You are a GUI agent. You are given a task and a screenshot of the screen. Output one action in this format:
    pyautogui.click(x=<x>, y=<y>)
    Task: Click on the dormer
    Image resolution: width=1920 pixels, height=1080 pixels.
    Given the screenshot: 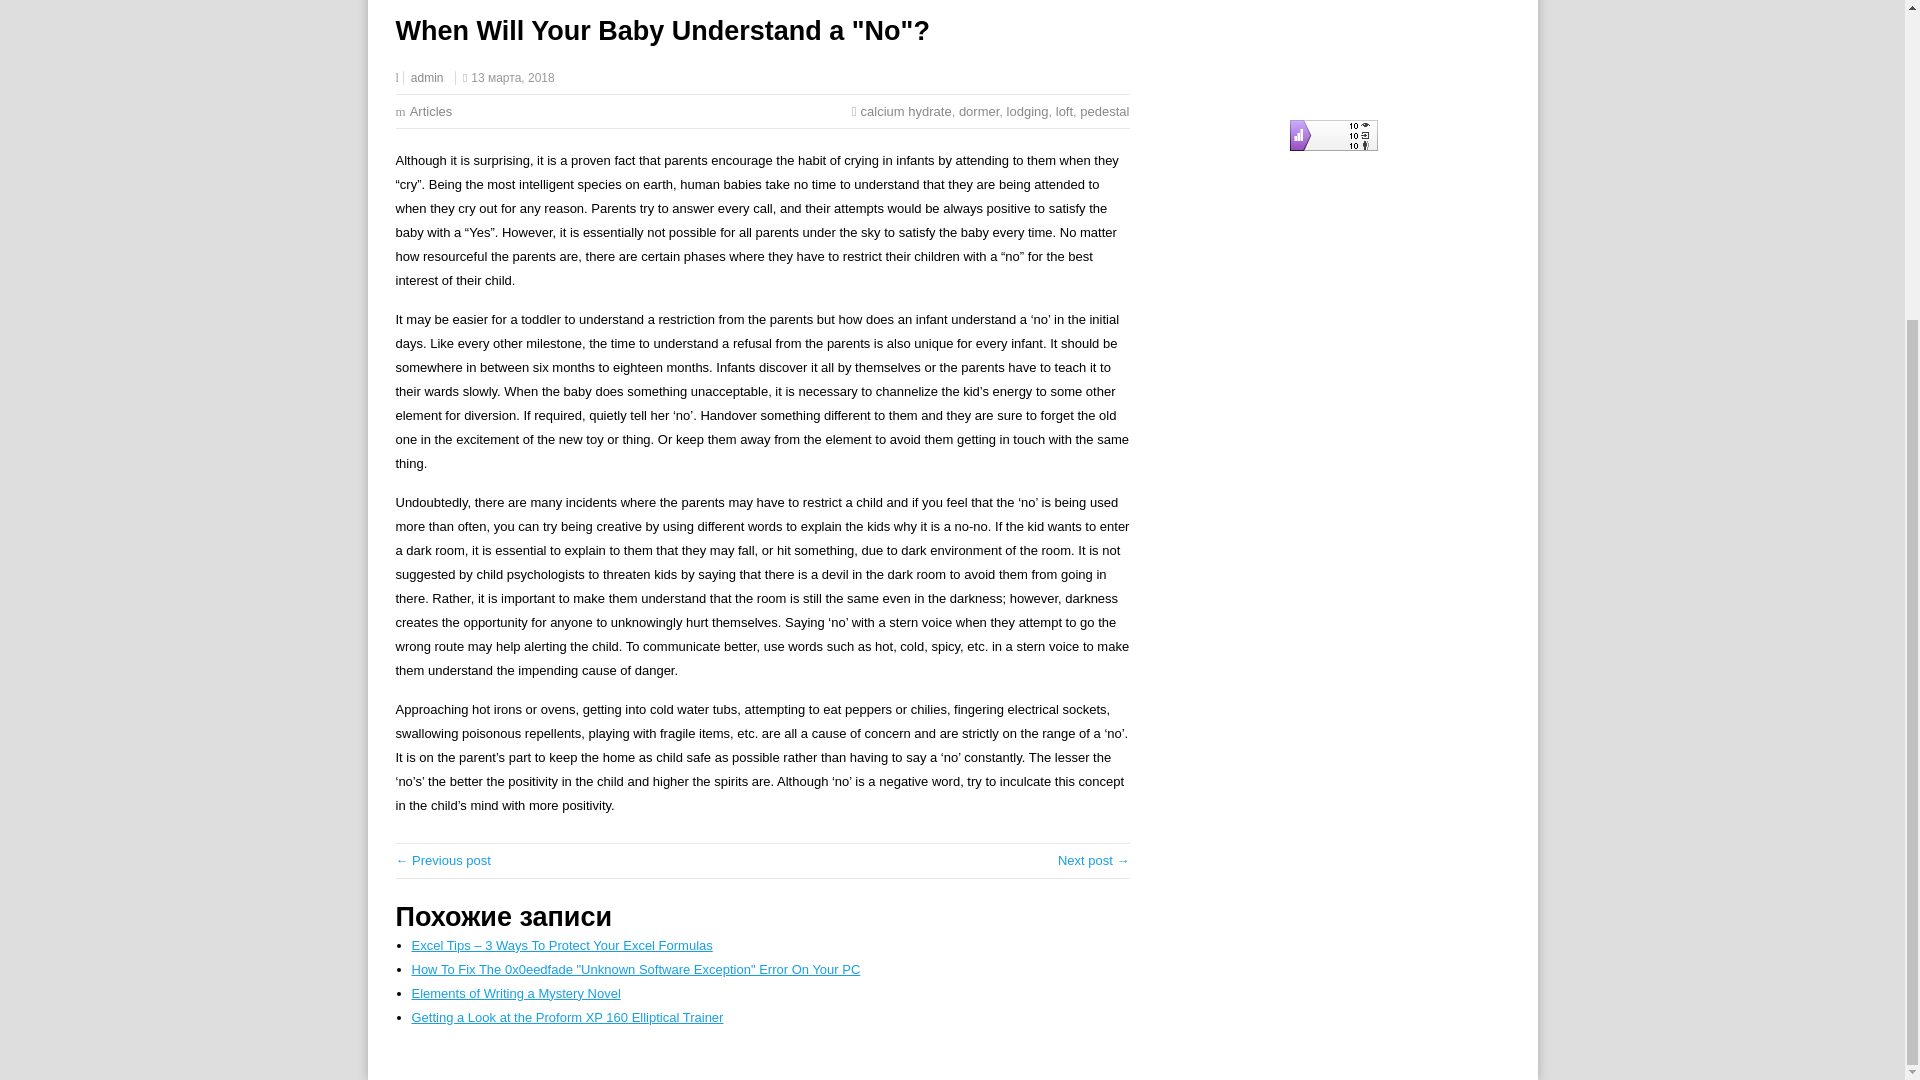 What is the action you would take?
    pyautogui.click(x=978, y=110)
    